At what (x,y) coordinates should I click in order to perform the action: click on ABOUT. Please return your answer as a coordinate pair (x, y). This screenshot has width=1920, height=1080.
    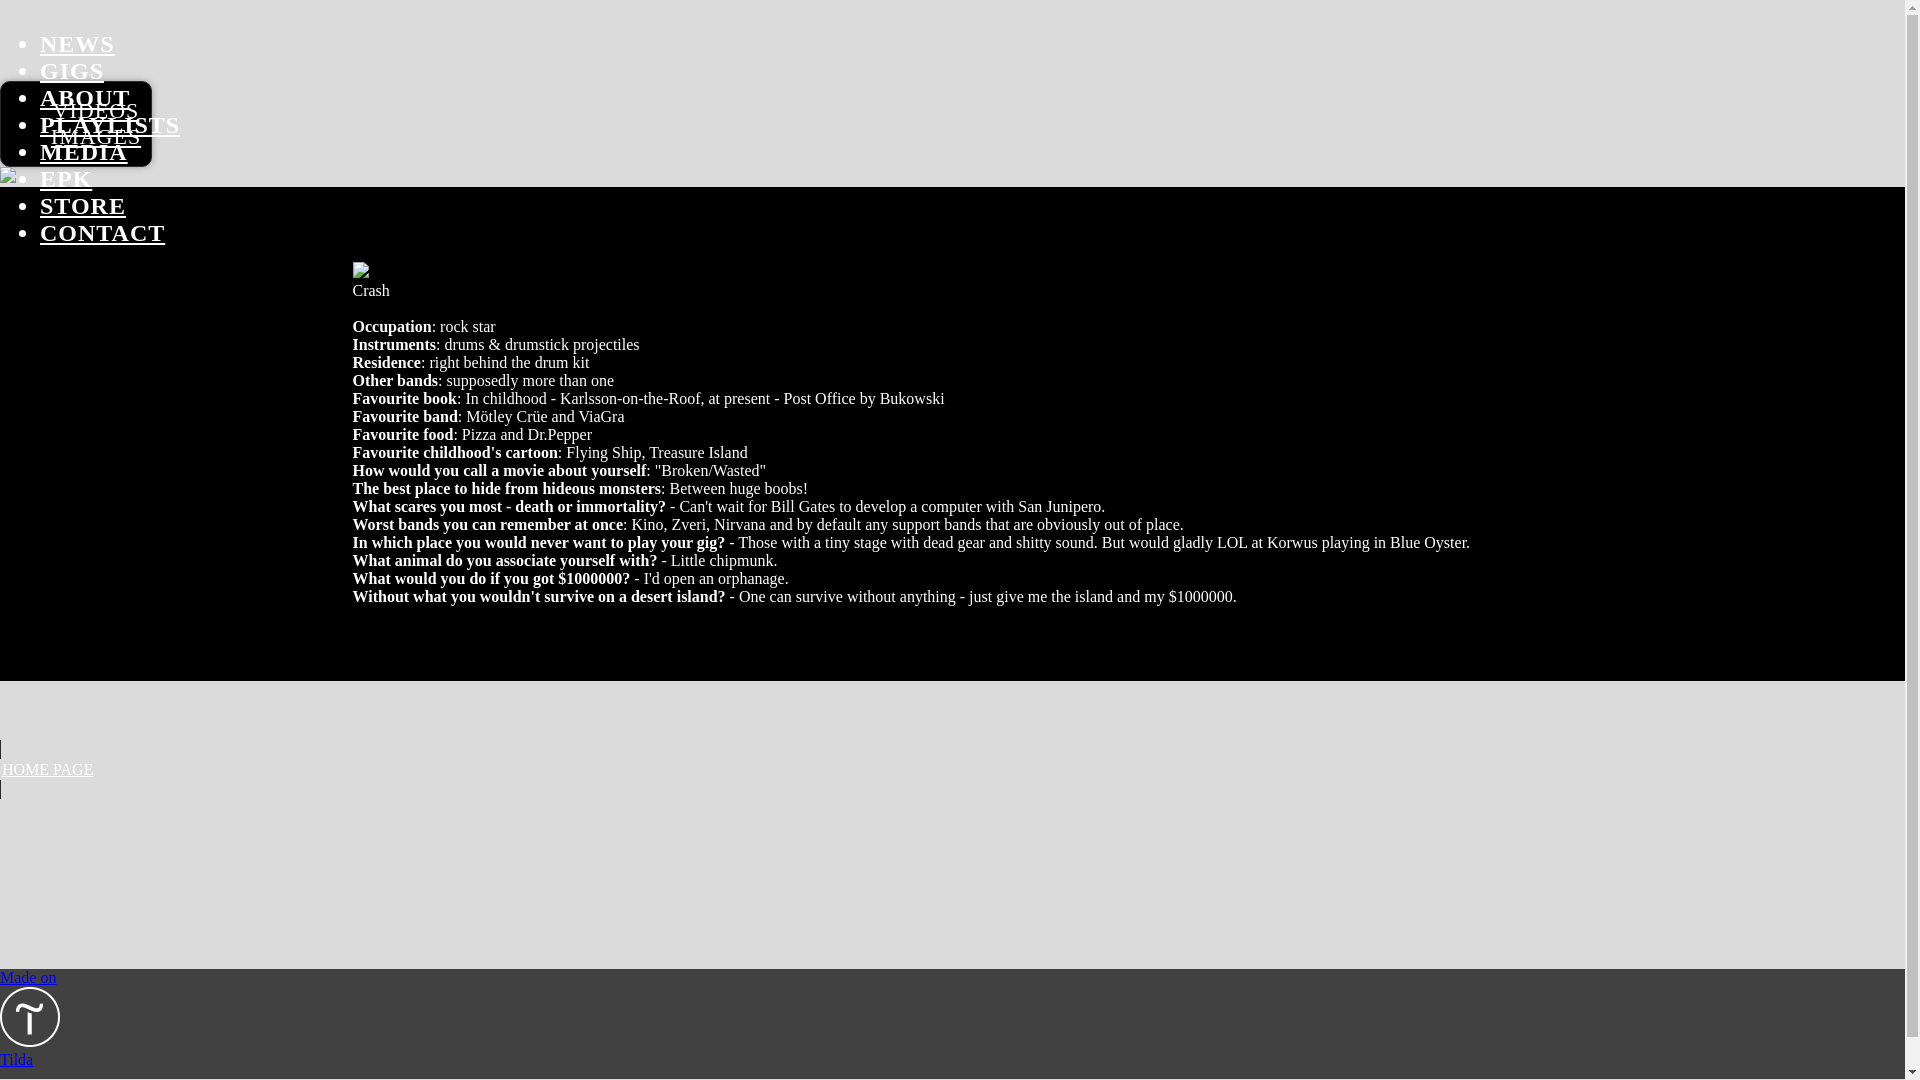
    Looking at the image, I should click on (85, 98).